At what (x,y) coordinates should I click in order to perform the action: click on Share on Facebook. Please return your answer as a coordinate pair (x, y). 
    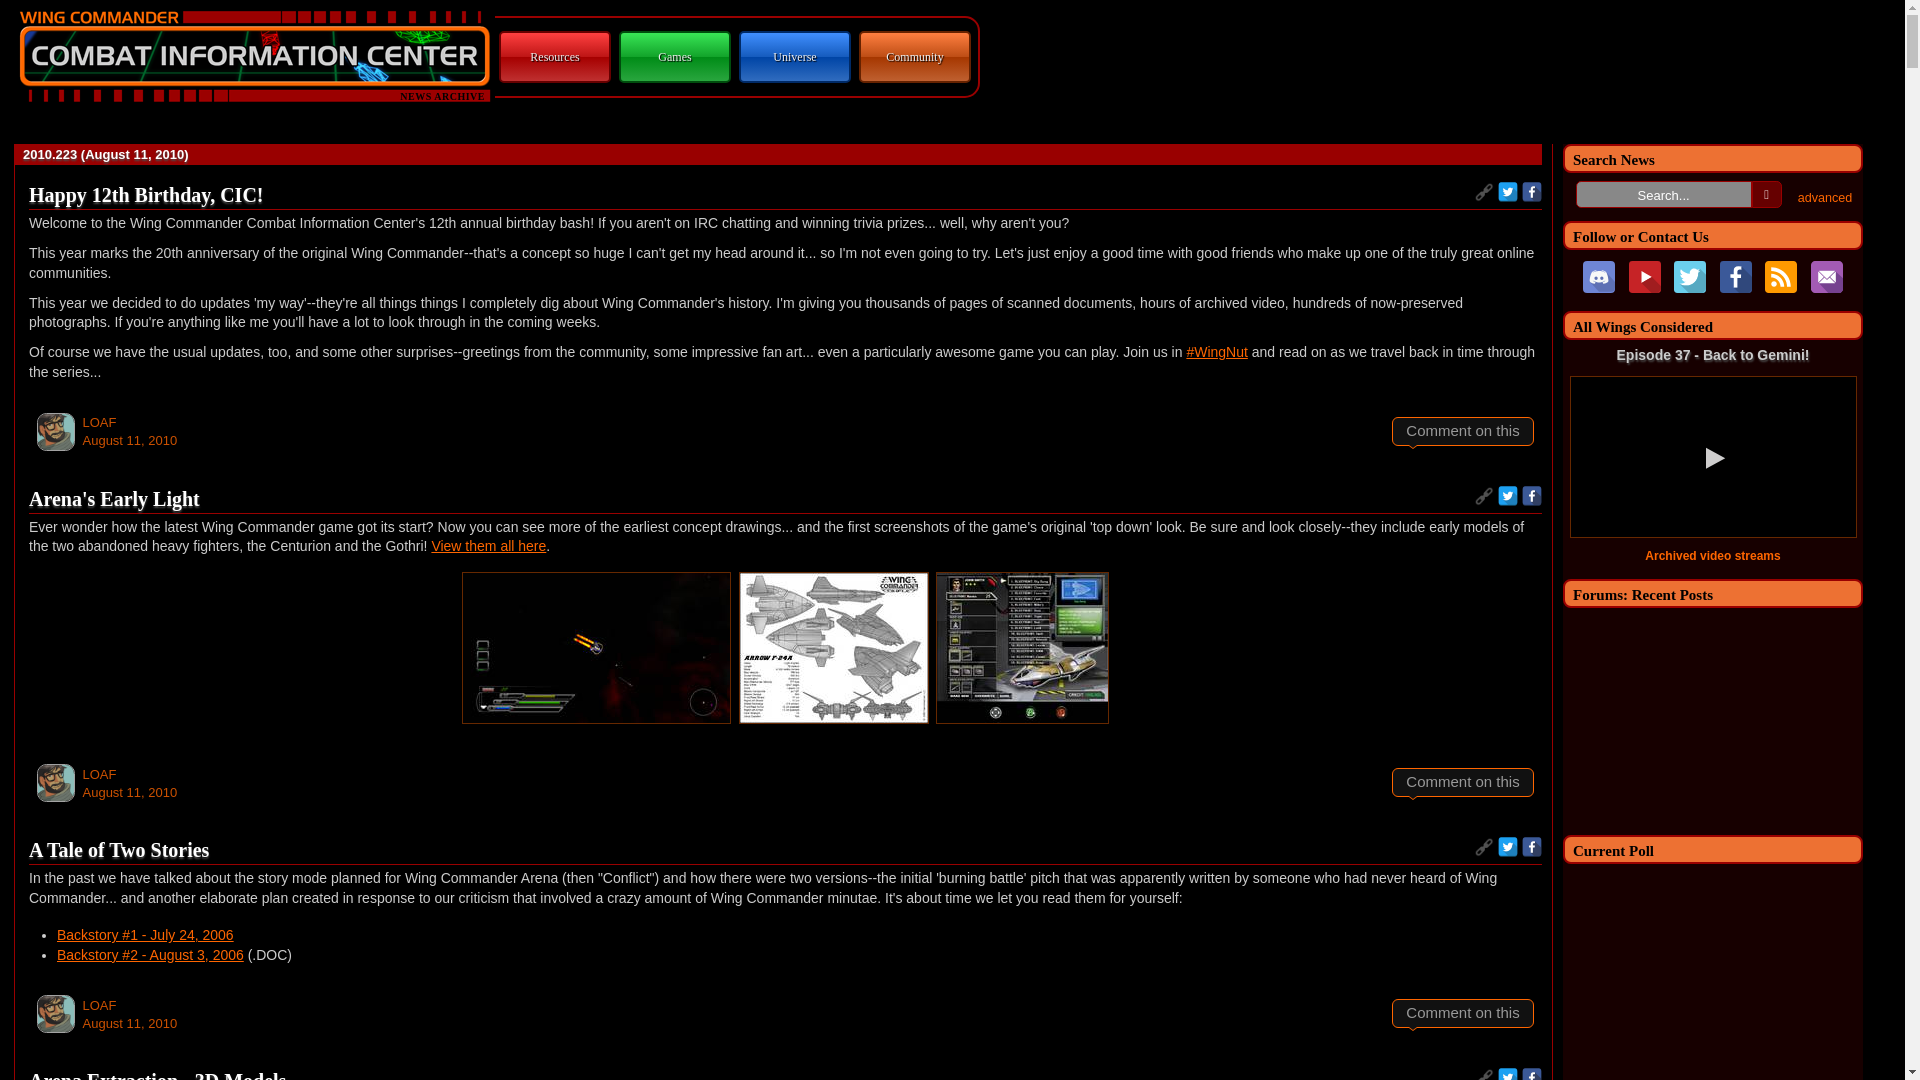
    Looking at the image, I should click on (1532, 1074).